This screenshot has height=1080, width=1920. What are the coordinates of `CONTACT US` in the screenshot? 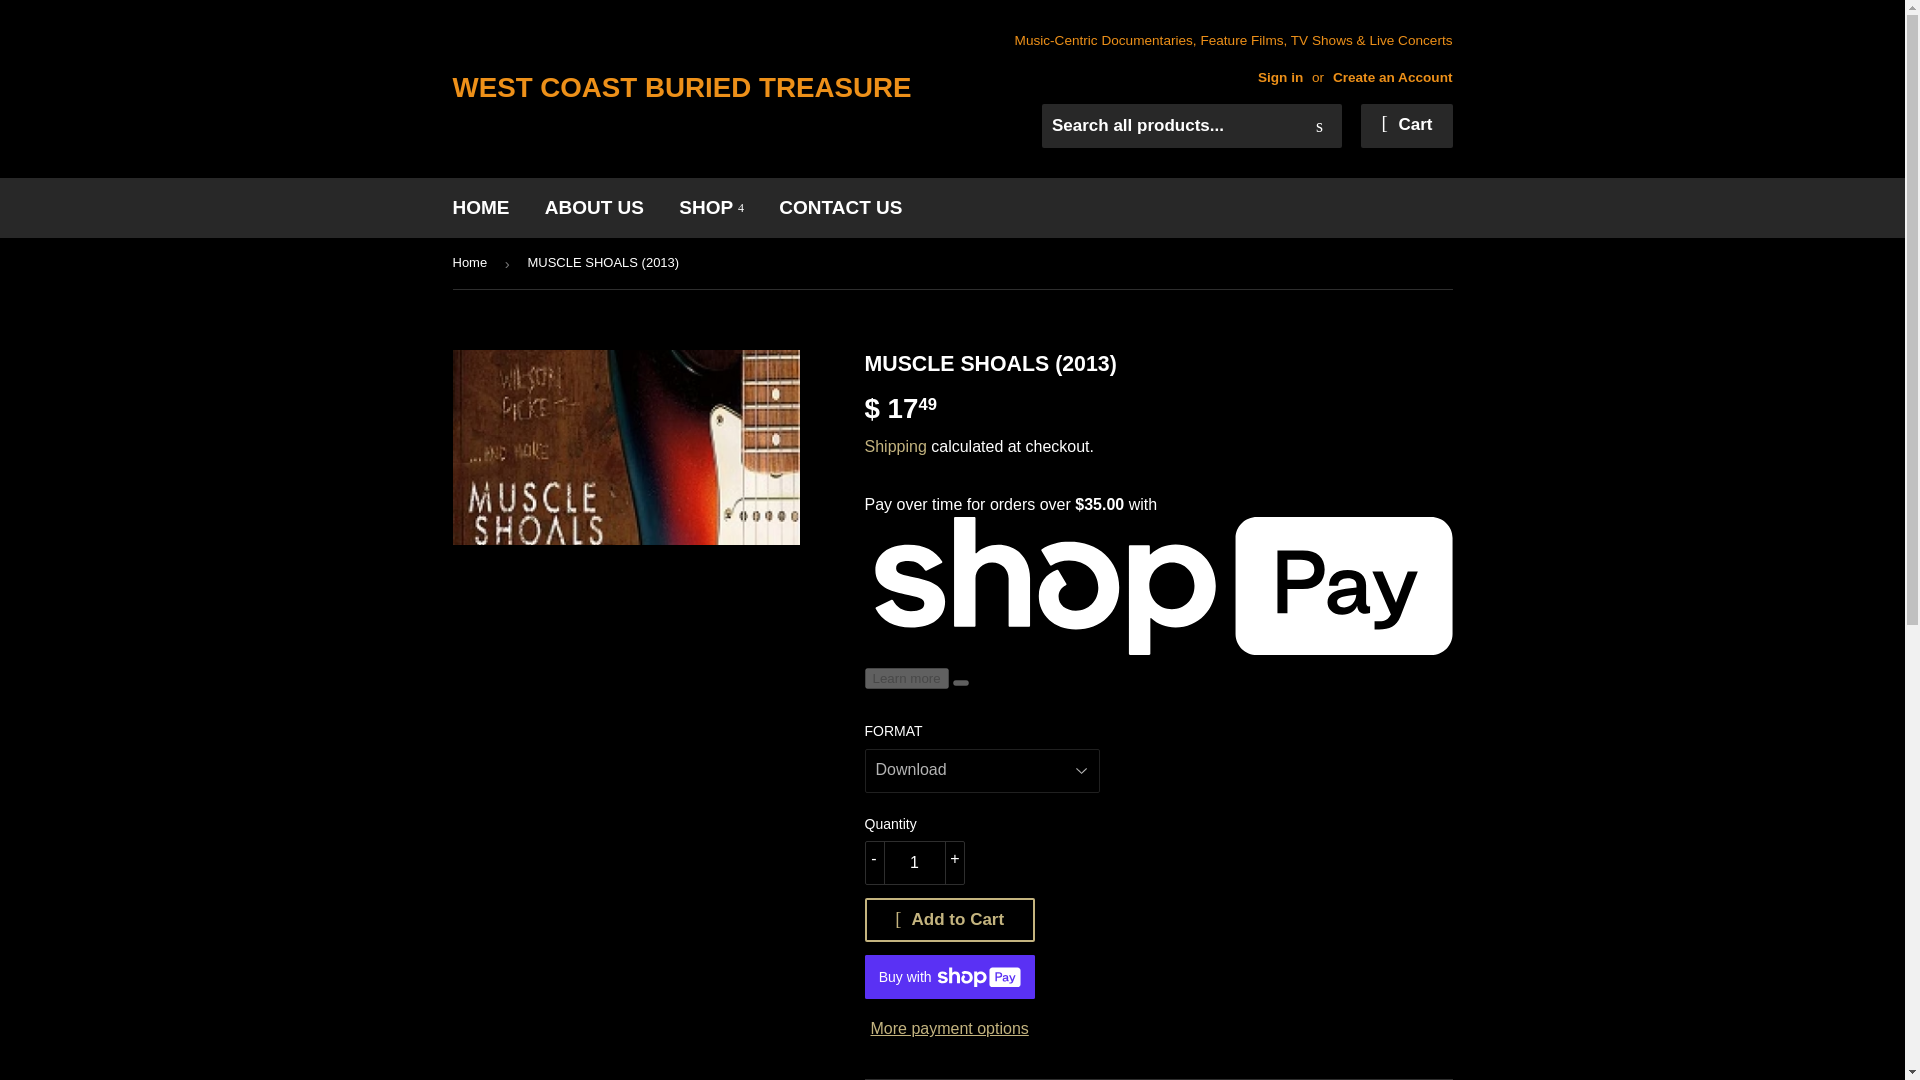 It's located at (840, 208).